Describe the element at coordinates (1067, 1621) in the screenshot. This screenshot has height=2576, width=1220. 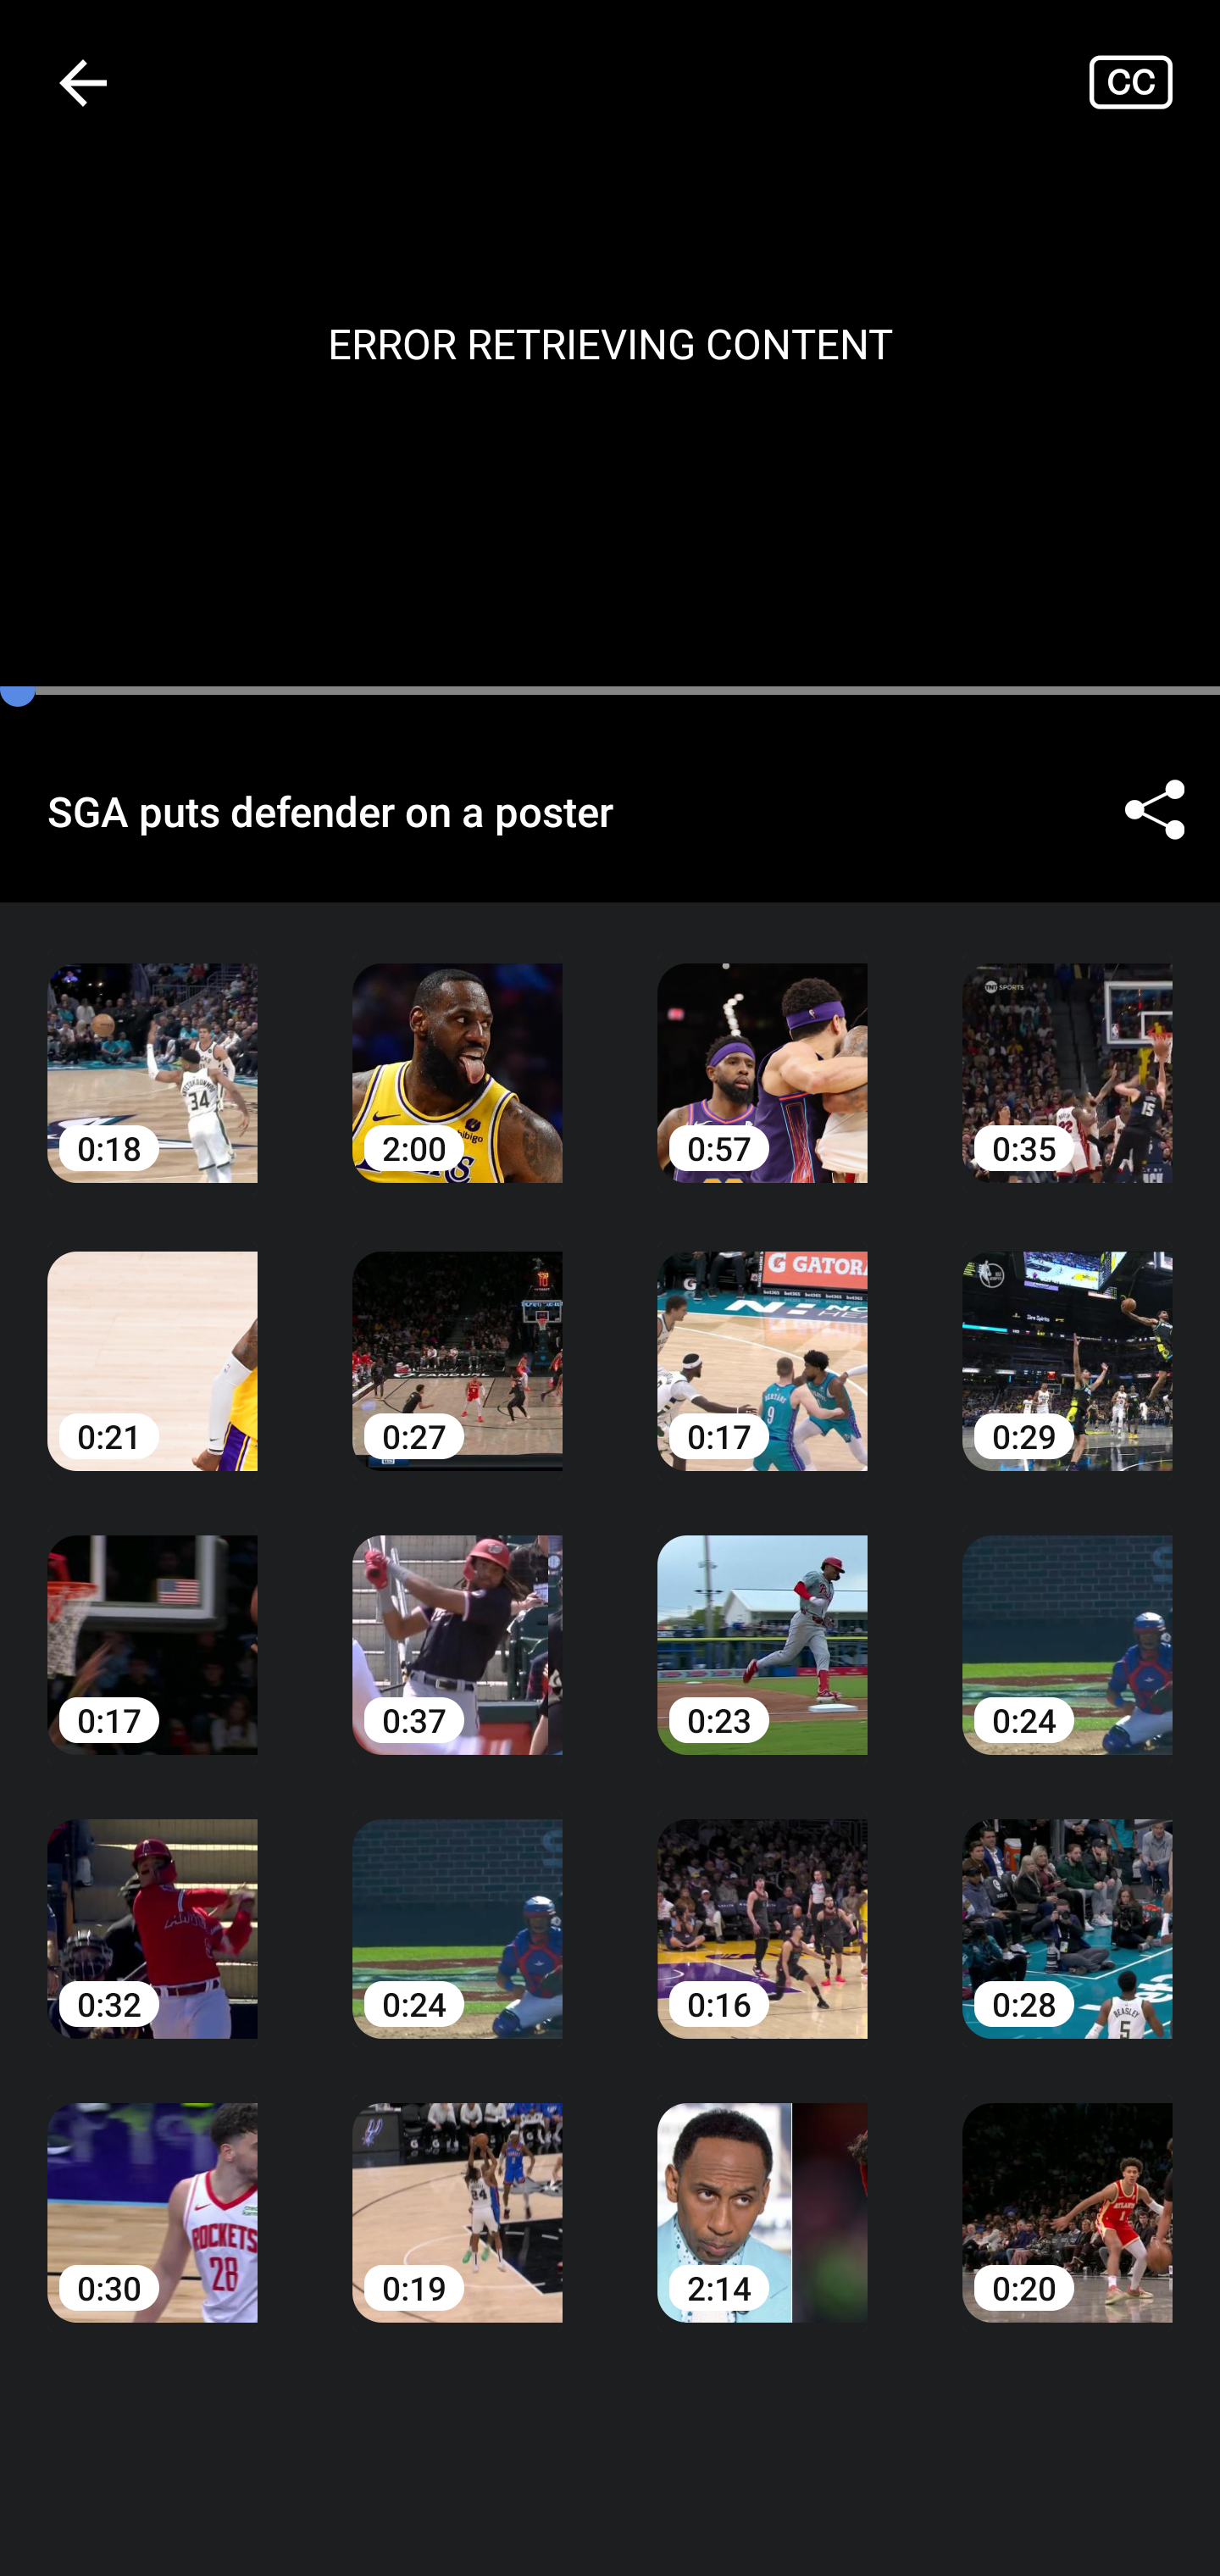
I see `0:24` at that location.